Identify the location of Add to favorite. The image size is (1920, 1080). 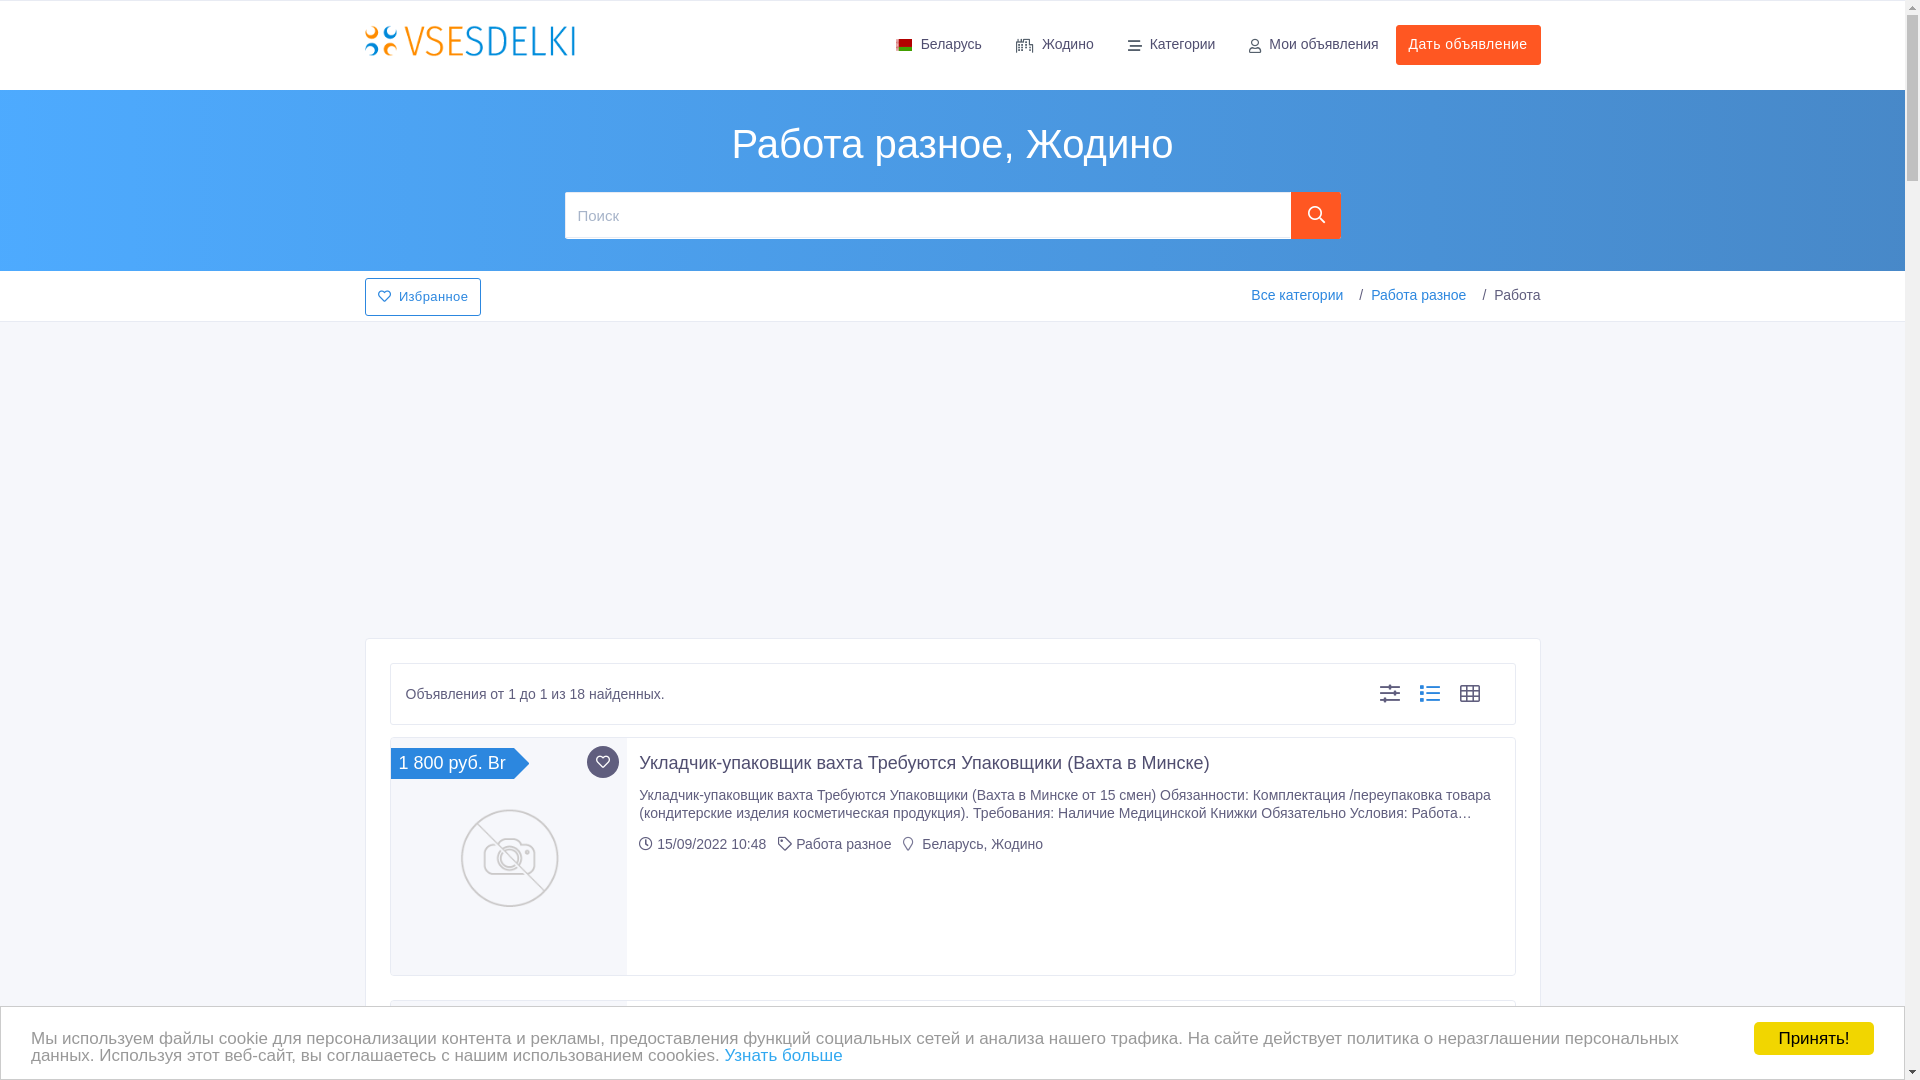
(603, 1025).